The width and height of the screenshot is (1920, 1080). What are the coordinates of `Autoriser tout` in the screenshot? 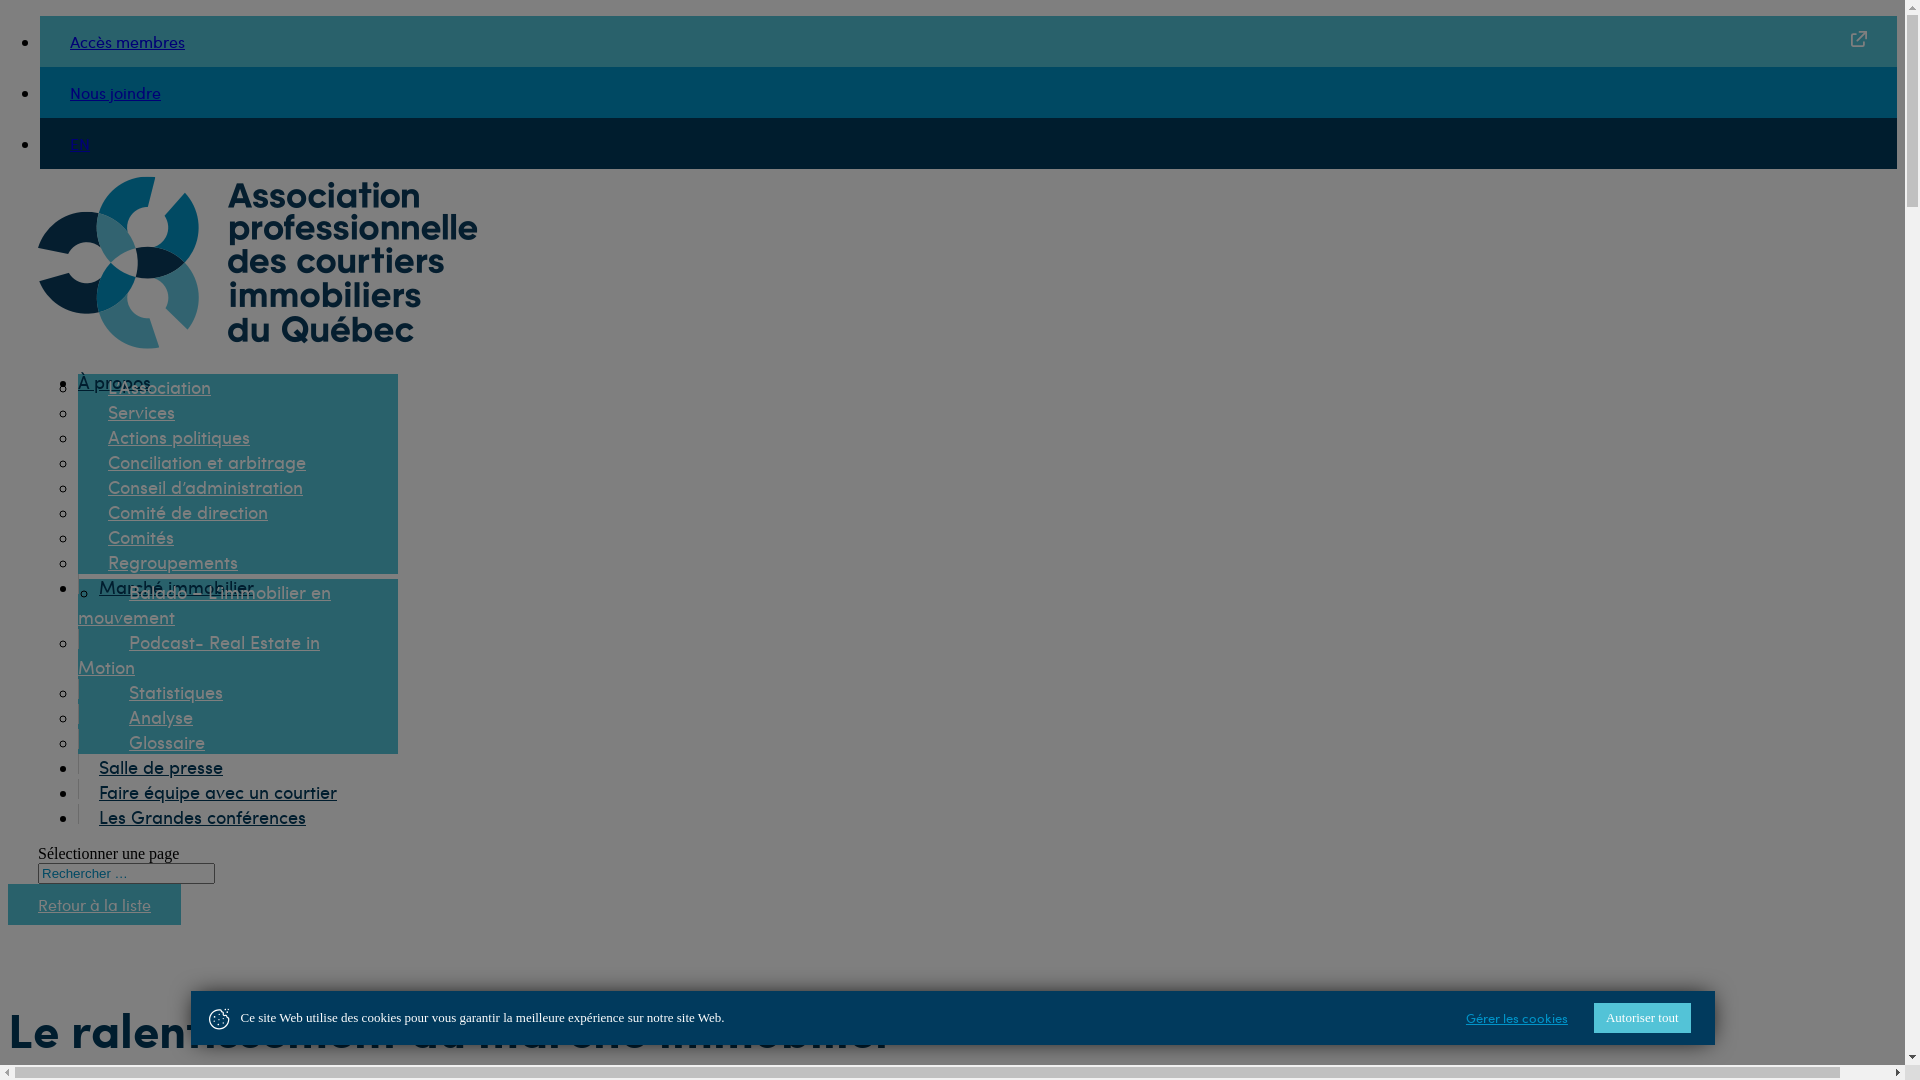 It's located at (1642, 1018).